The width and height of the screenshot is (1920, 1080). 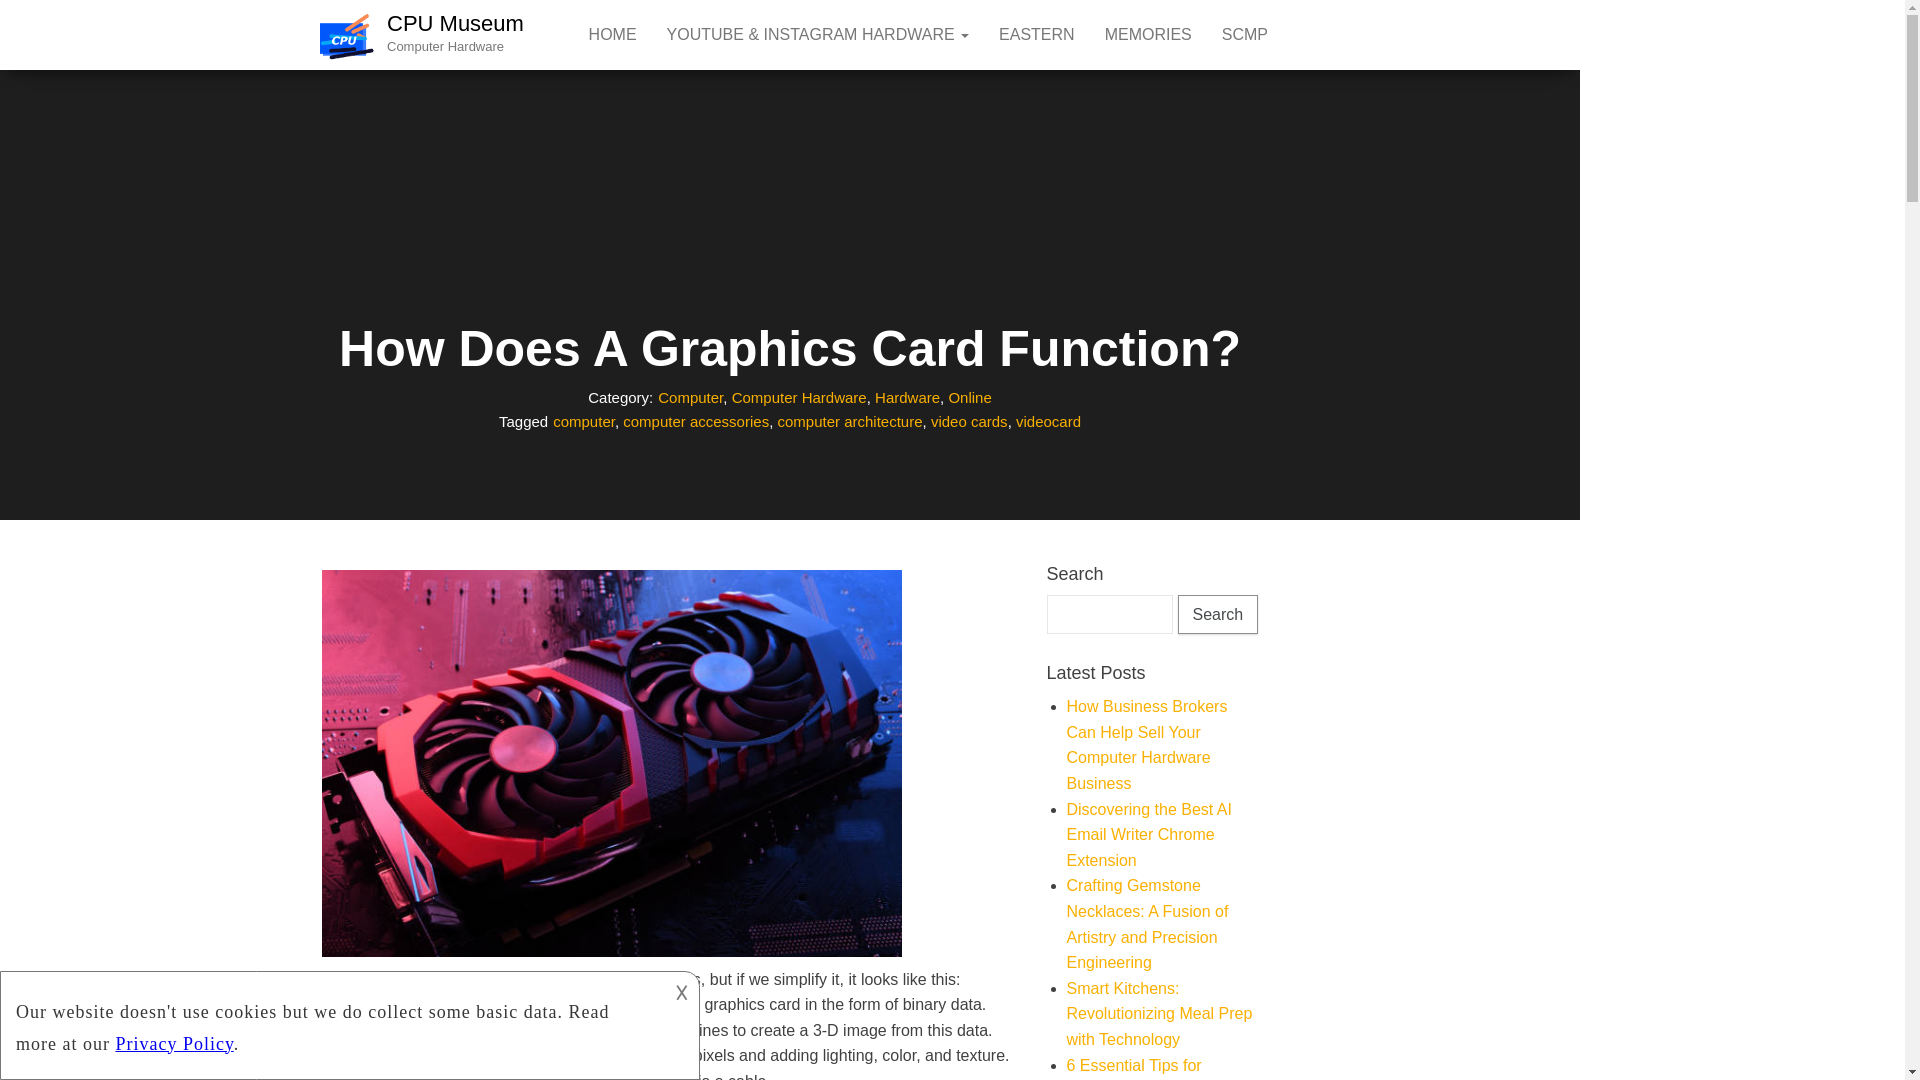 I want to click on Hardware, so click(x=908, y=397).